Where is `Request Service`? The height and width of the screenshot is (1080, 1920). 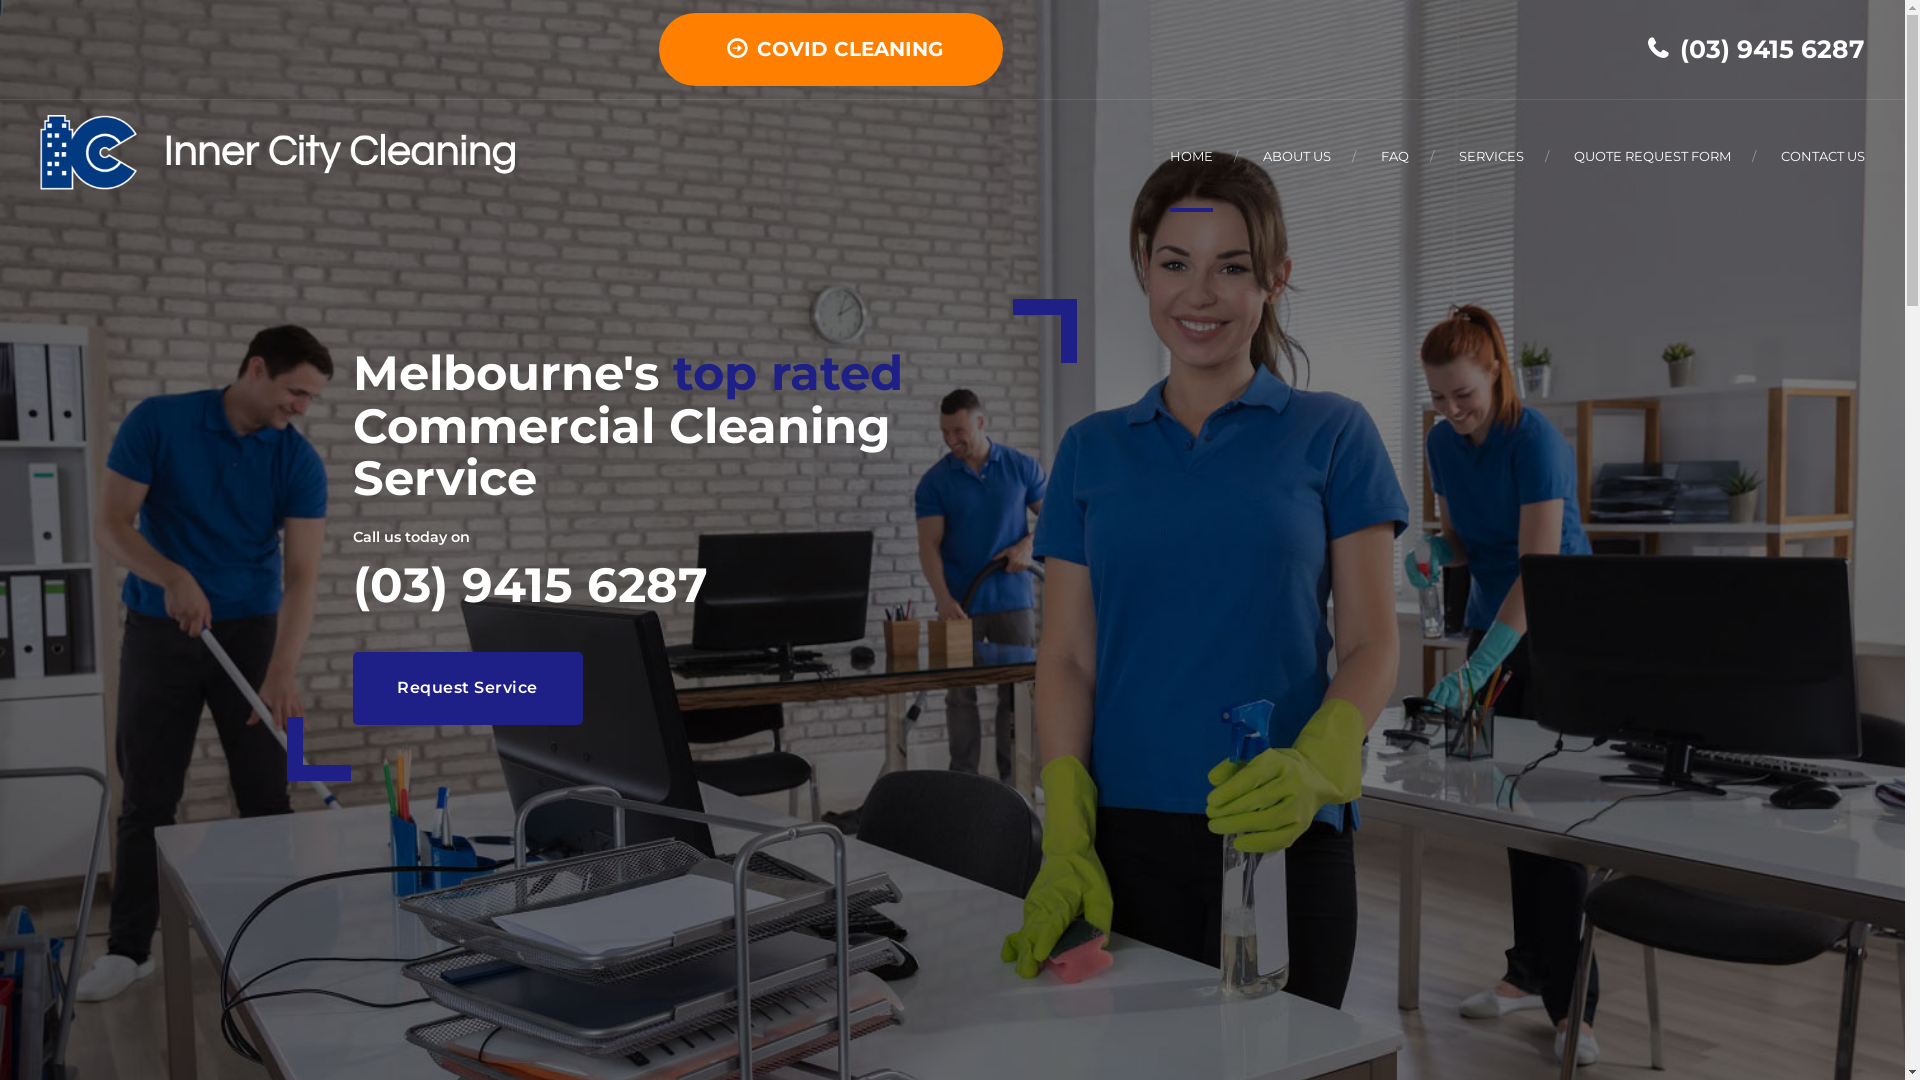
Request Service is located at coordinates (467, 689).